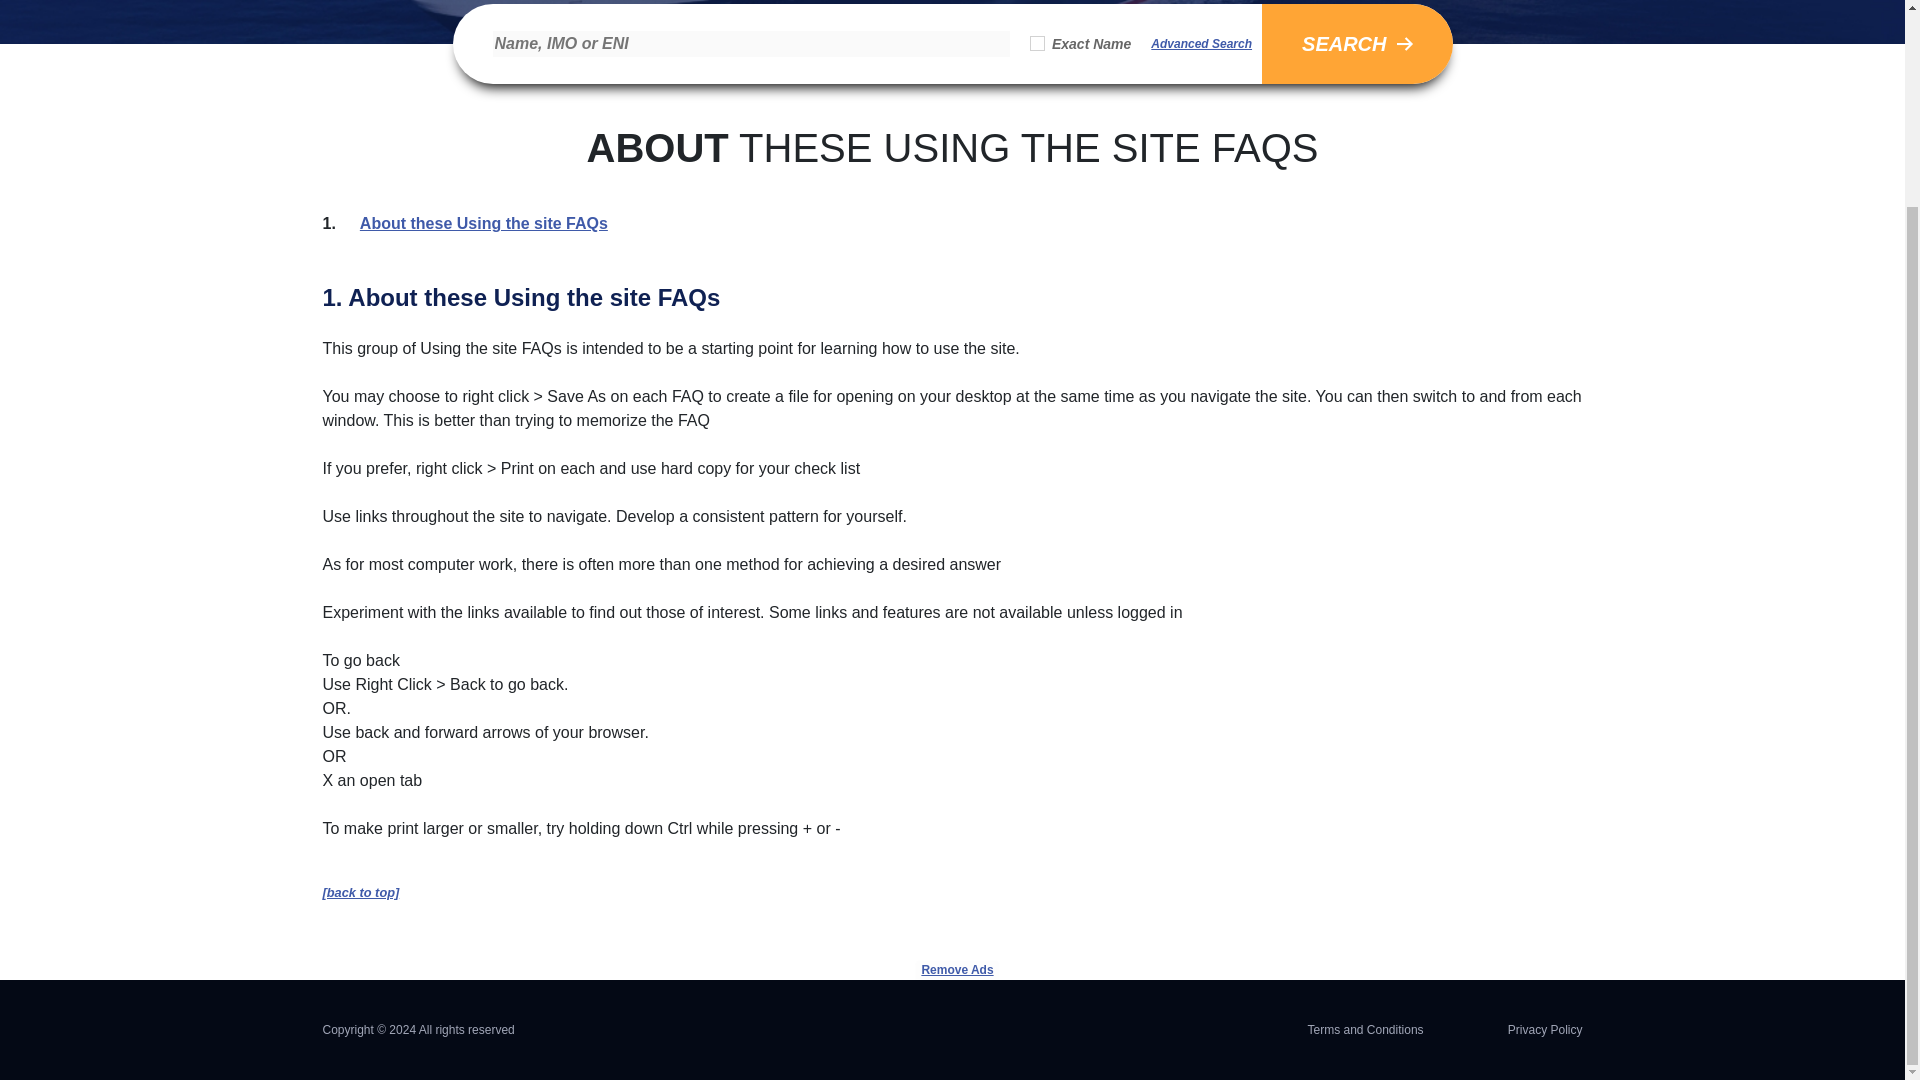 Image resolution: width=1920 pixels, height=1080 pixels. I want to click on Terms and Conditions, so click(1366, 1029).